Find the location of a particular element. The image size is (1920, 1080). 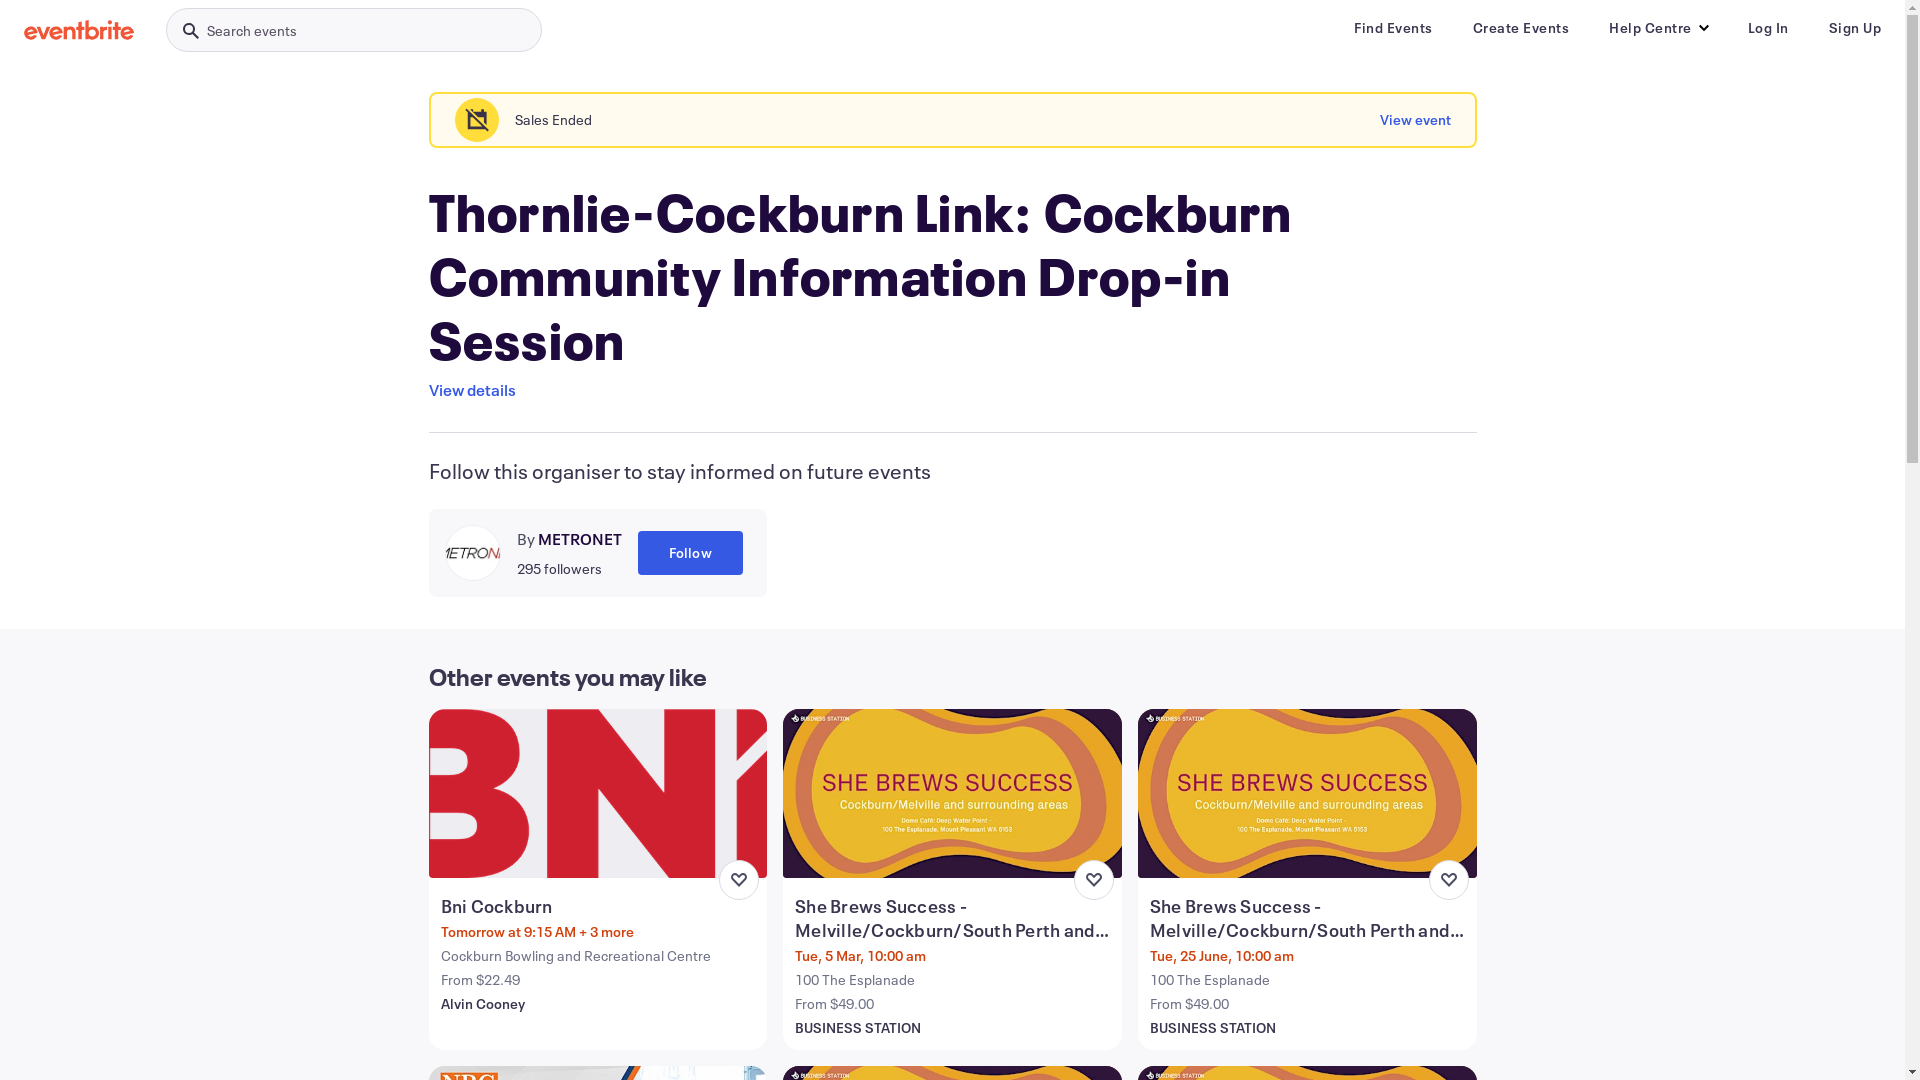

Sign Up is located at coordinates (1854, 28).